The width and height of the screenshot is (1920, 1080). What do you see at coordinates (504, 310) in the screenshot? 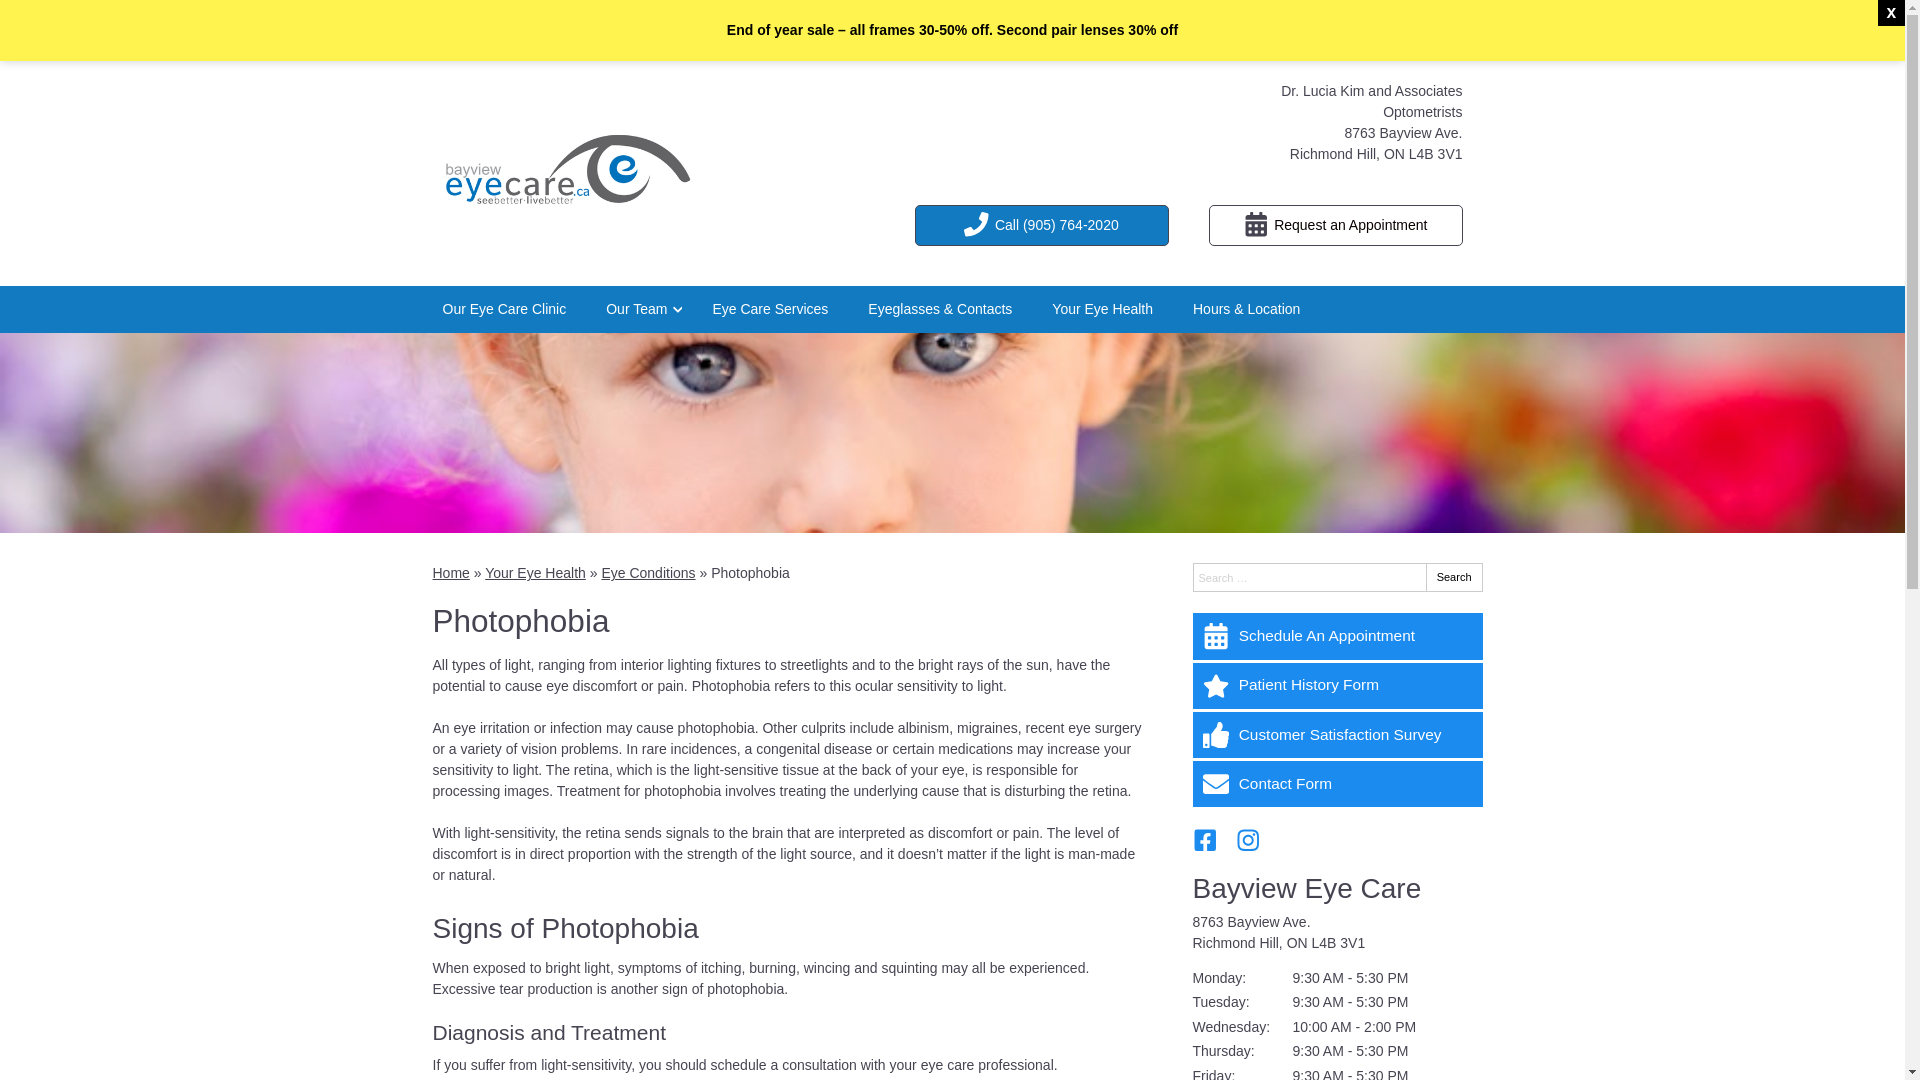
I see `Our Eye Care Clinic` at bounding box center [504, 310].